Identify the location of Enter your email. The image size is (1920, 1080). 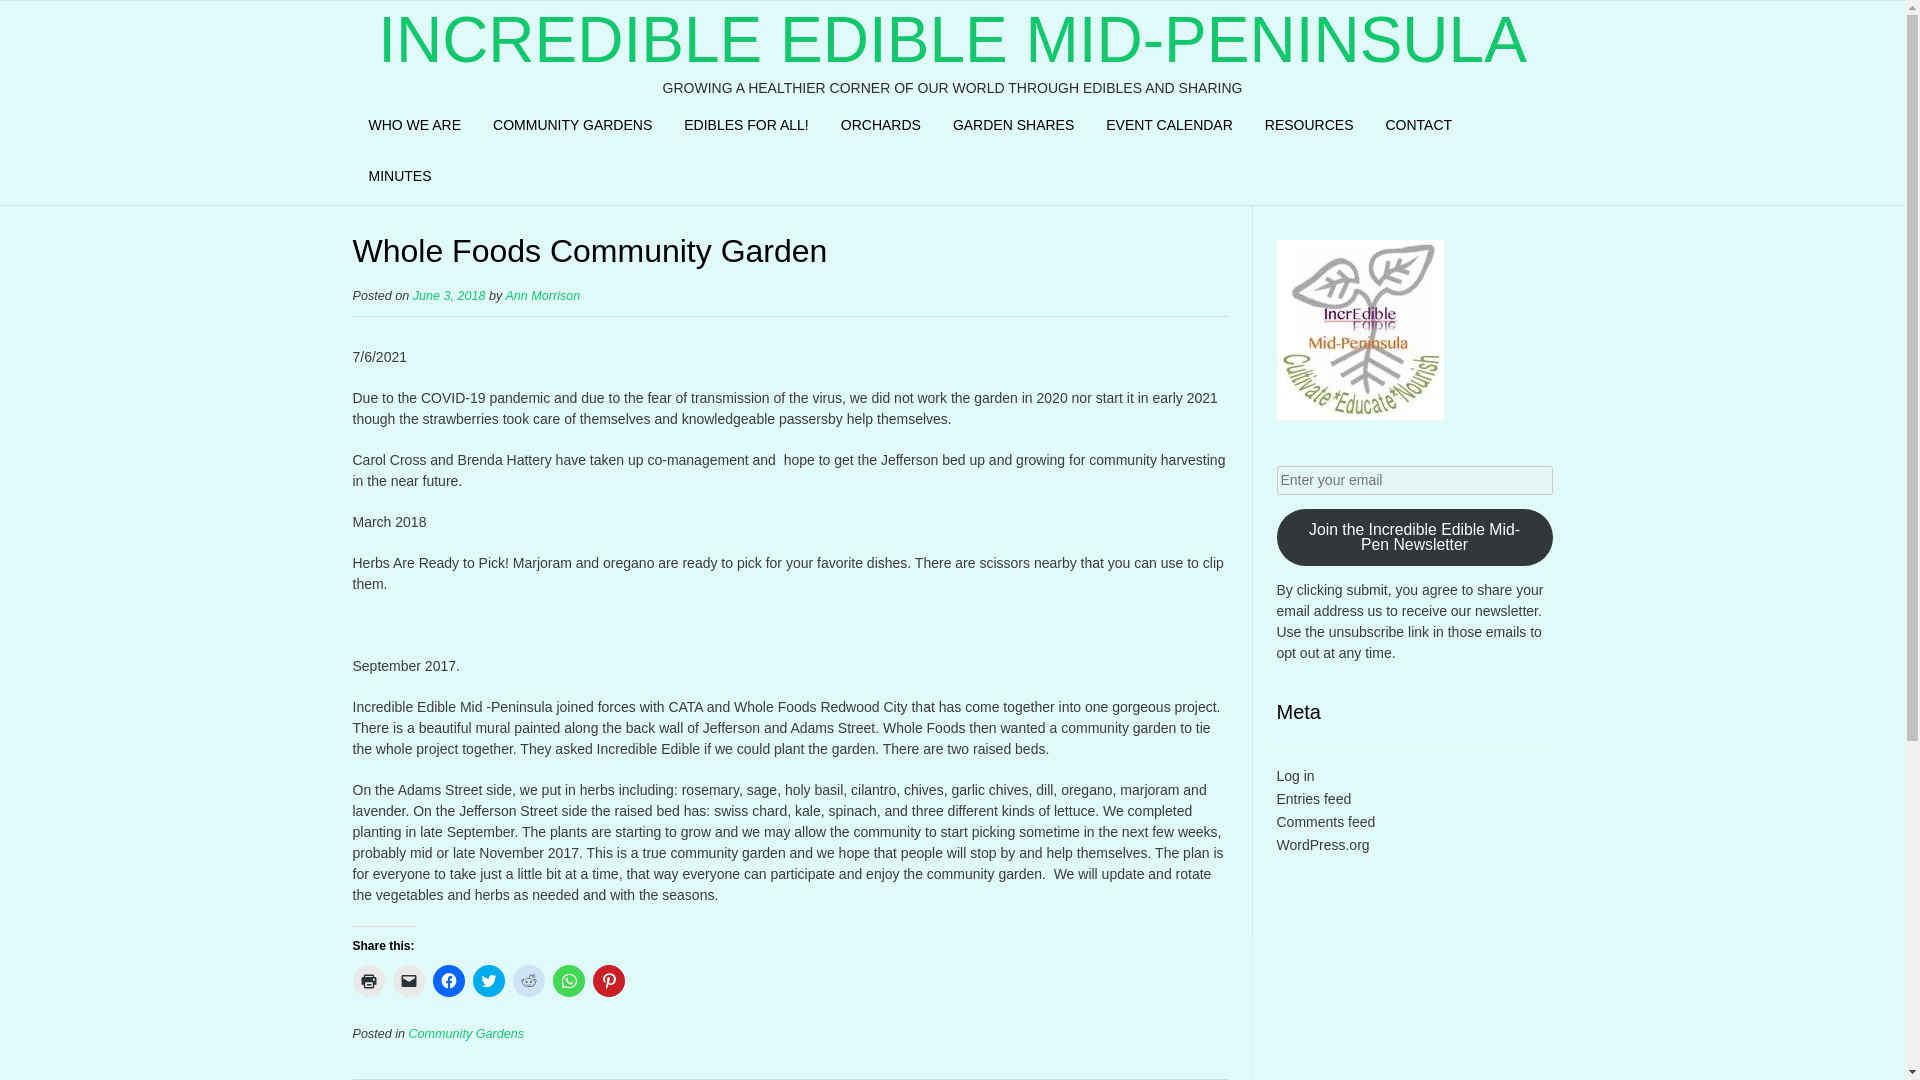
(1414, 480).